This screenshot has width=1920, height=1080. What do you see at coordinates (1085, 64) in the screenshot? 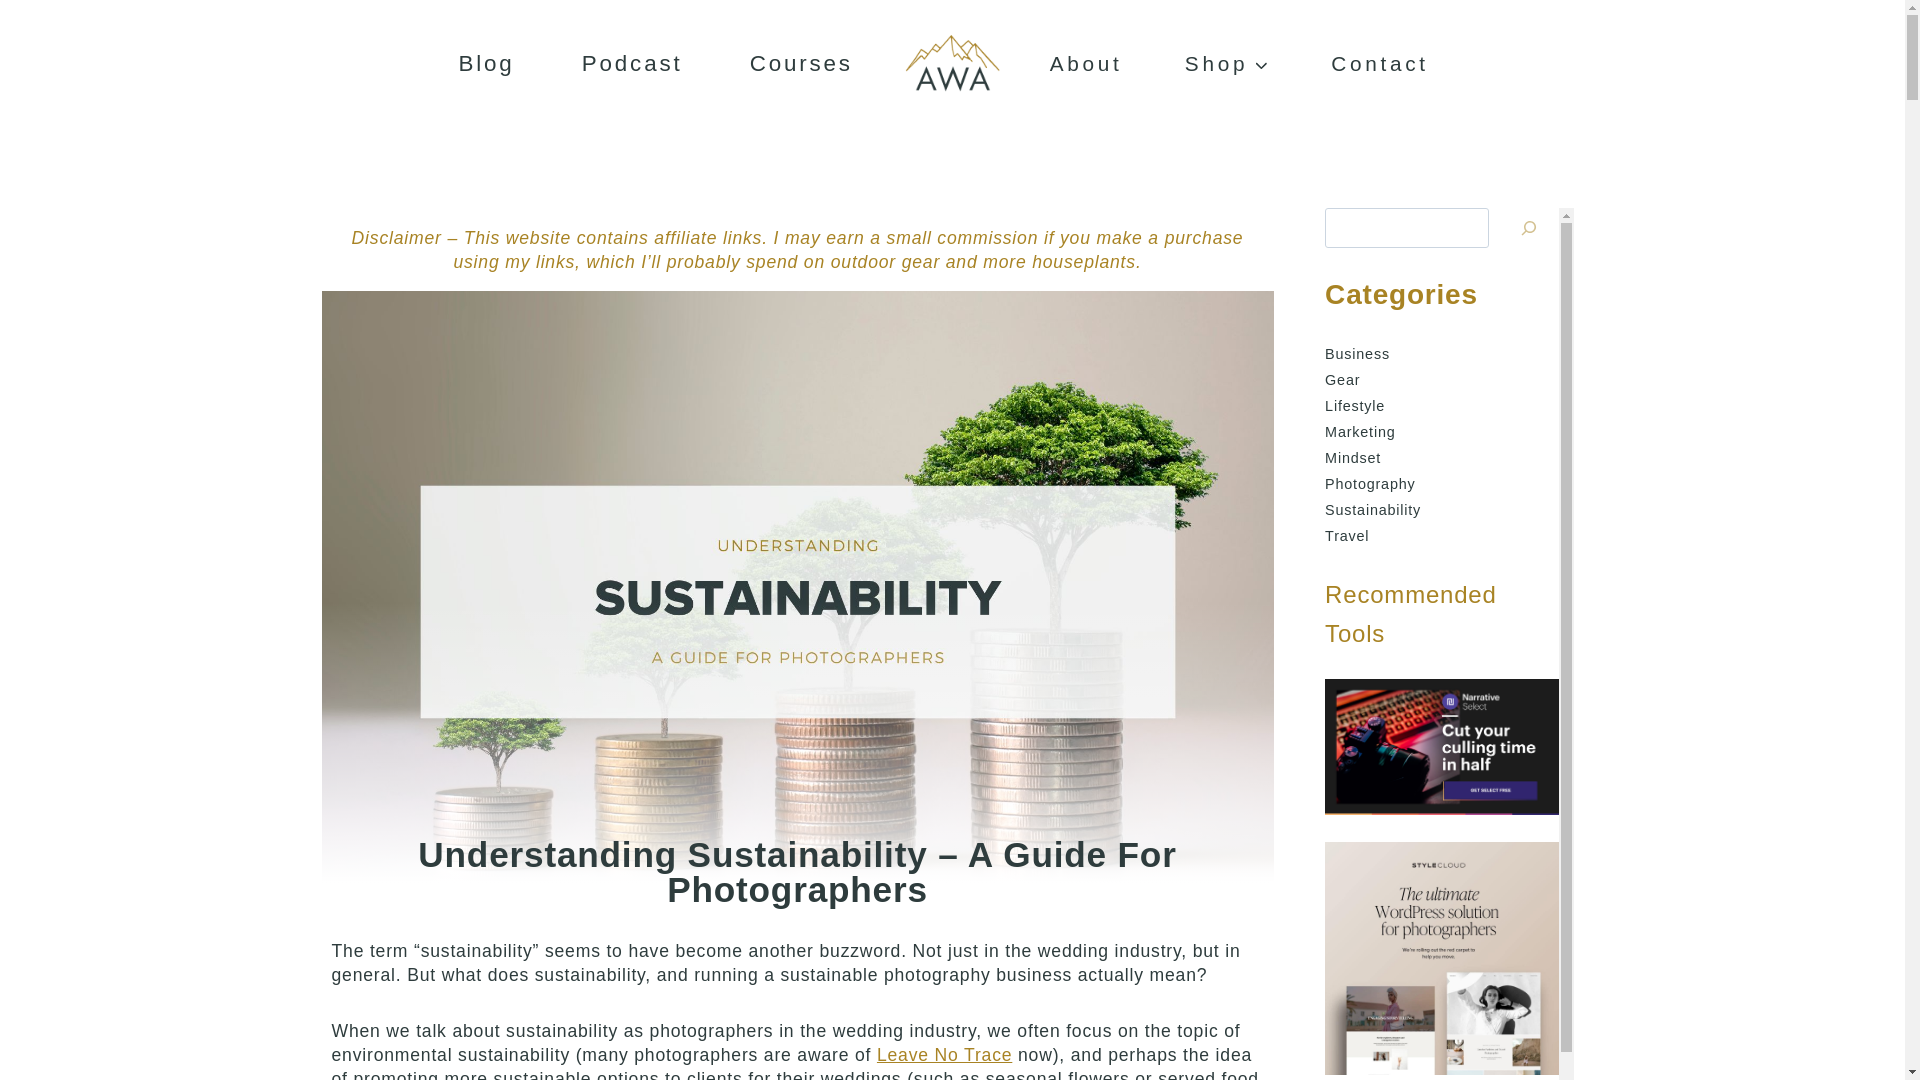
I see `About` at bounding box center [1085, 64].